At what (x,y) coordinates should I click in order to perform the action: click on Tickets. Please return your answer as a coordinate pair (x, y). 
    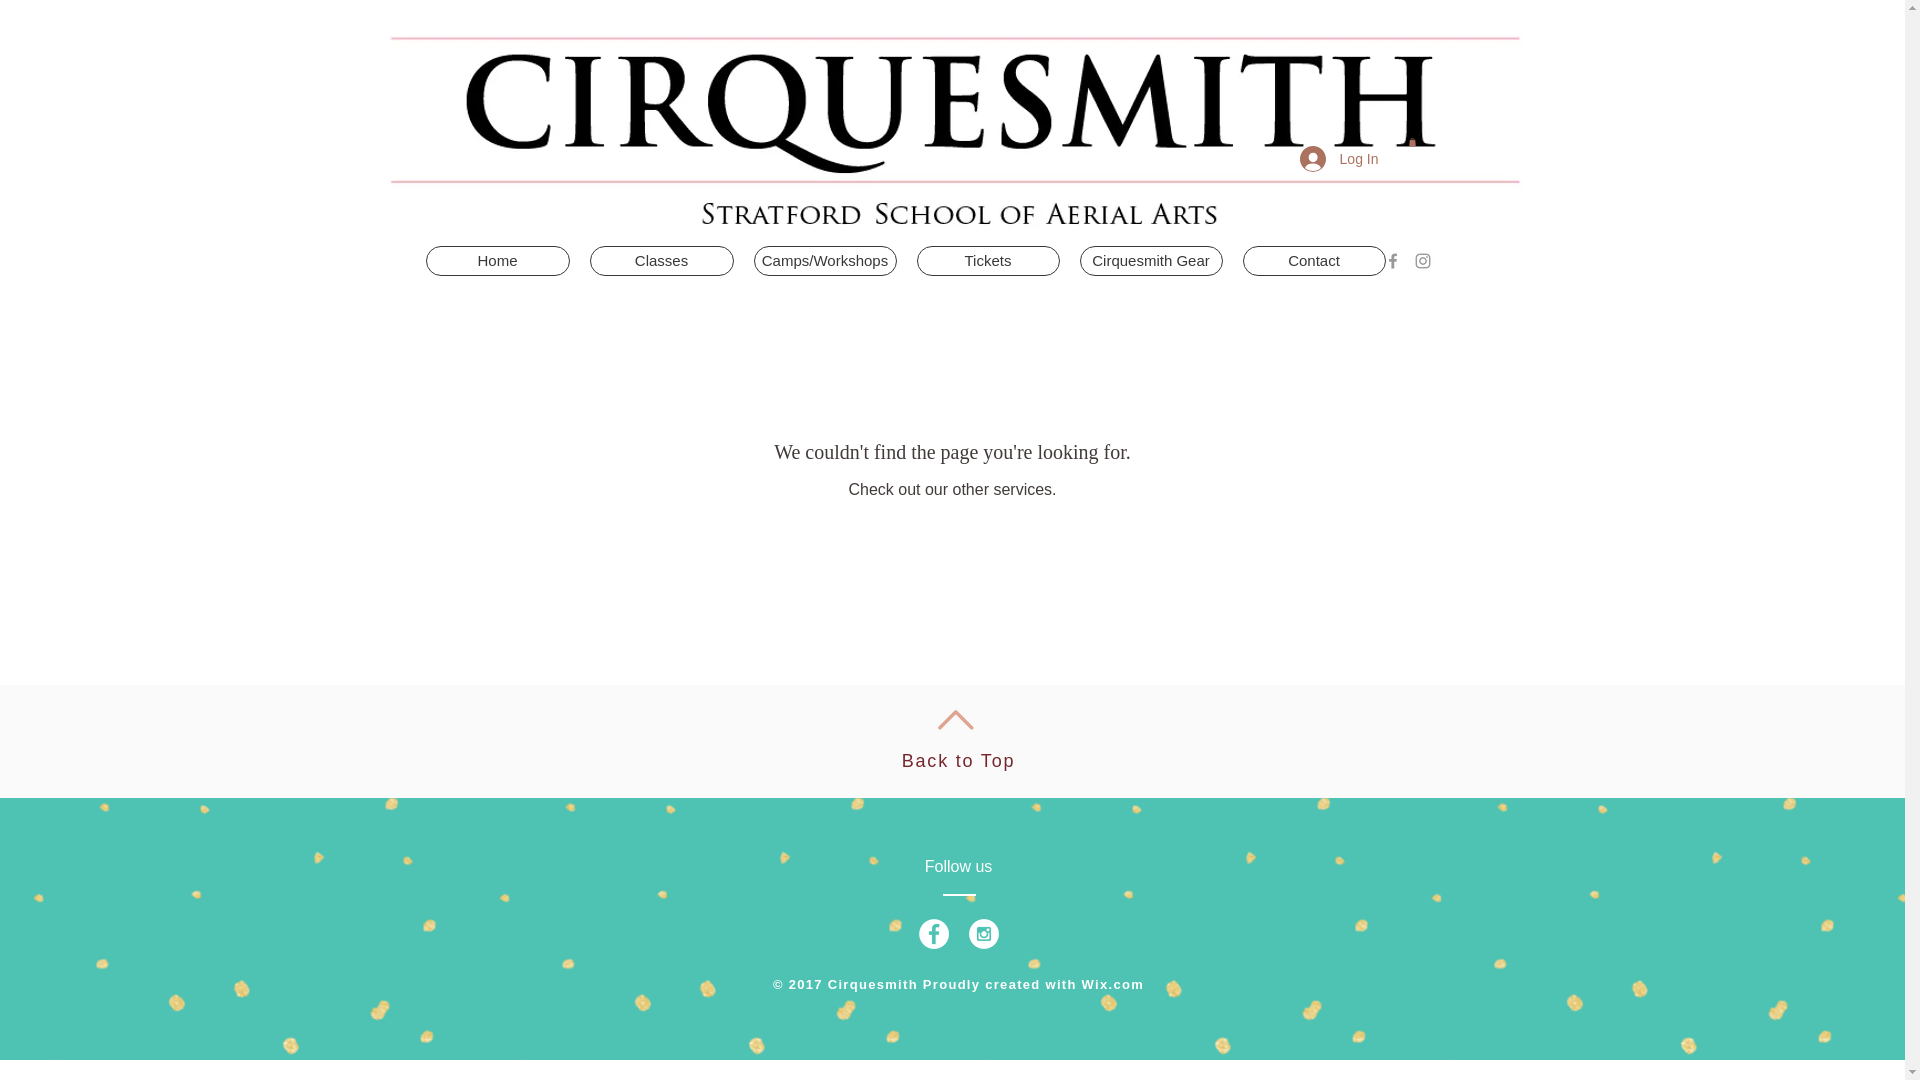
    Looking at the image, I should click on (987, 261).